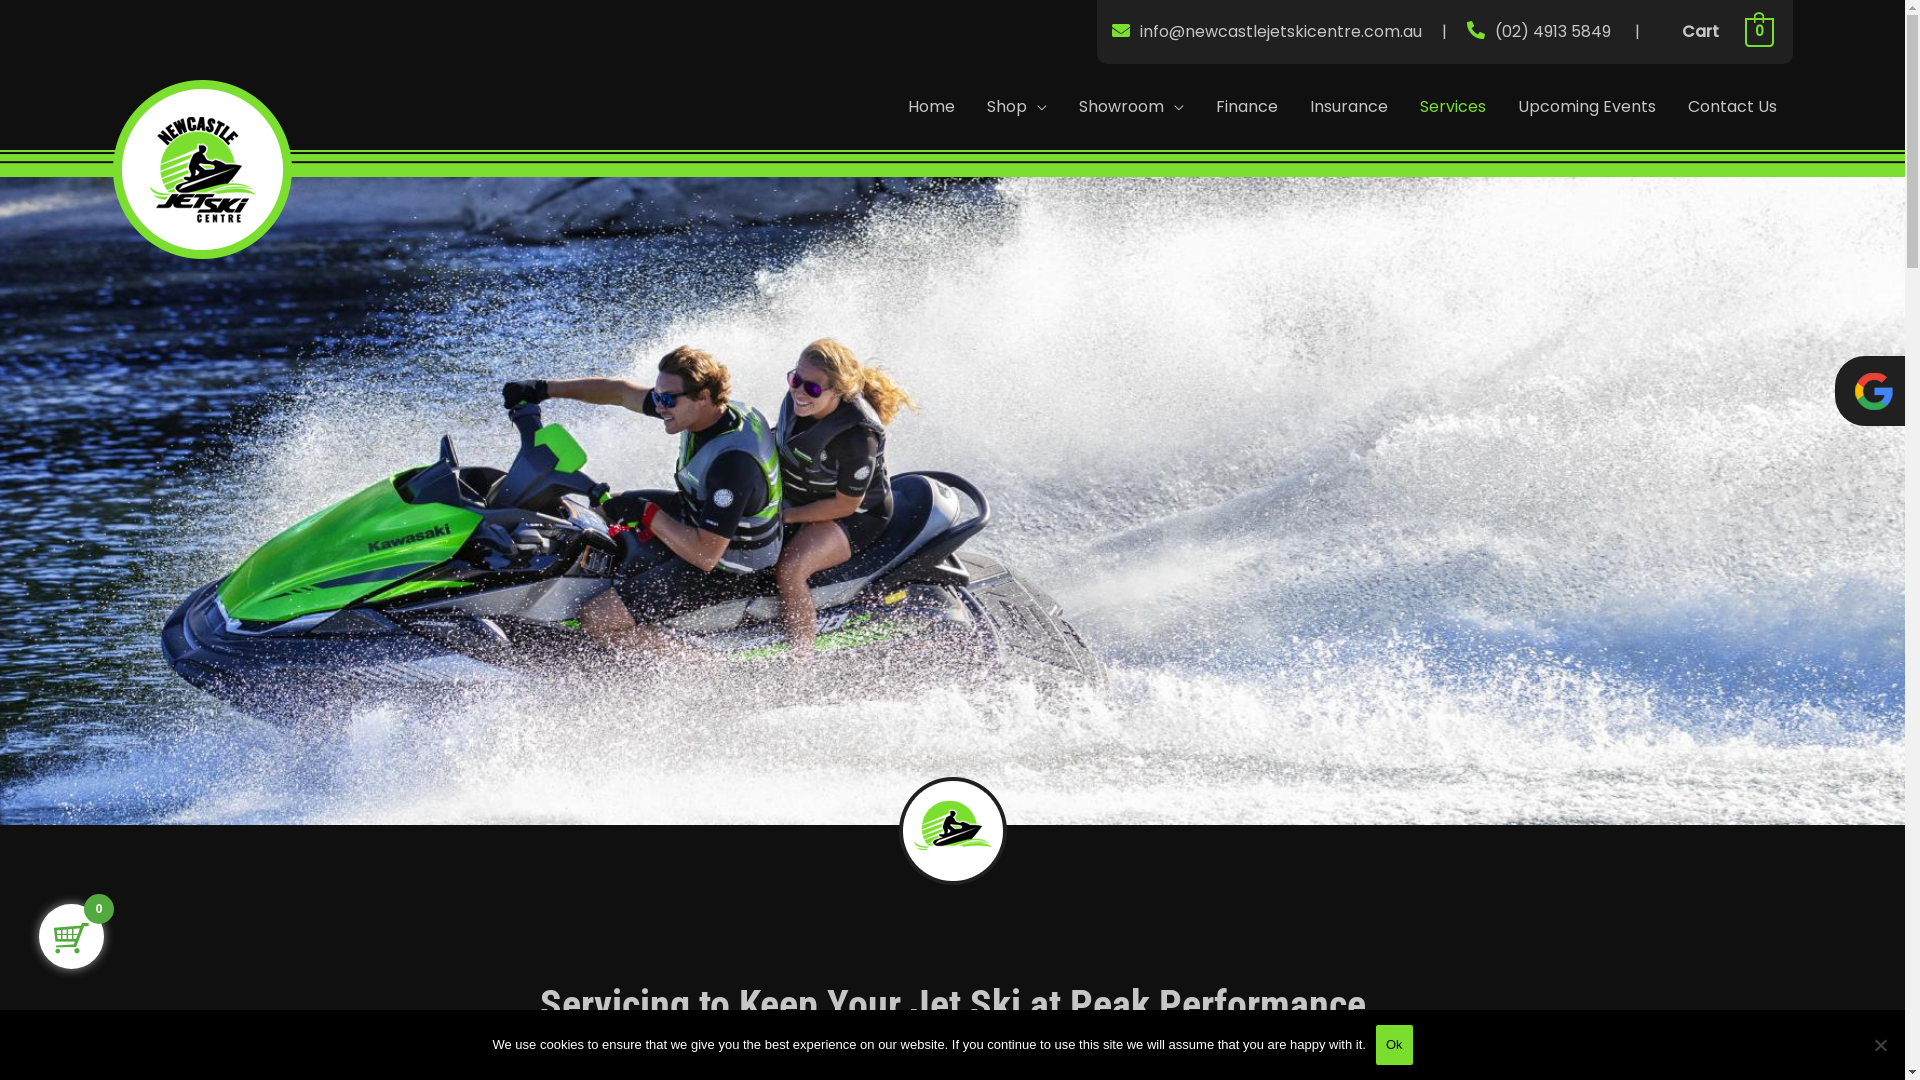 This screenshot has width=1920, height=1080. I want to click on Showroom, so click(1130, 107).